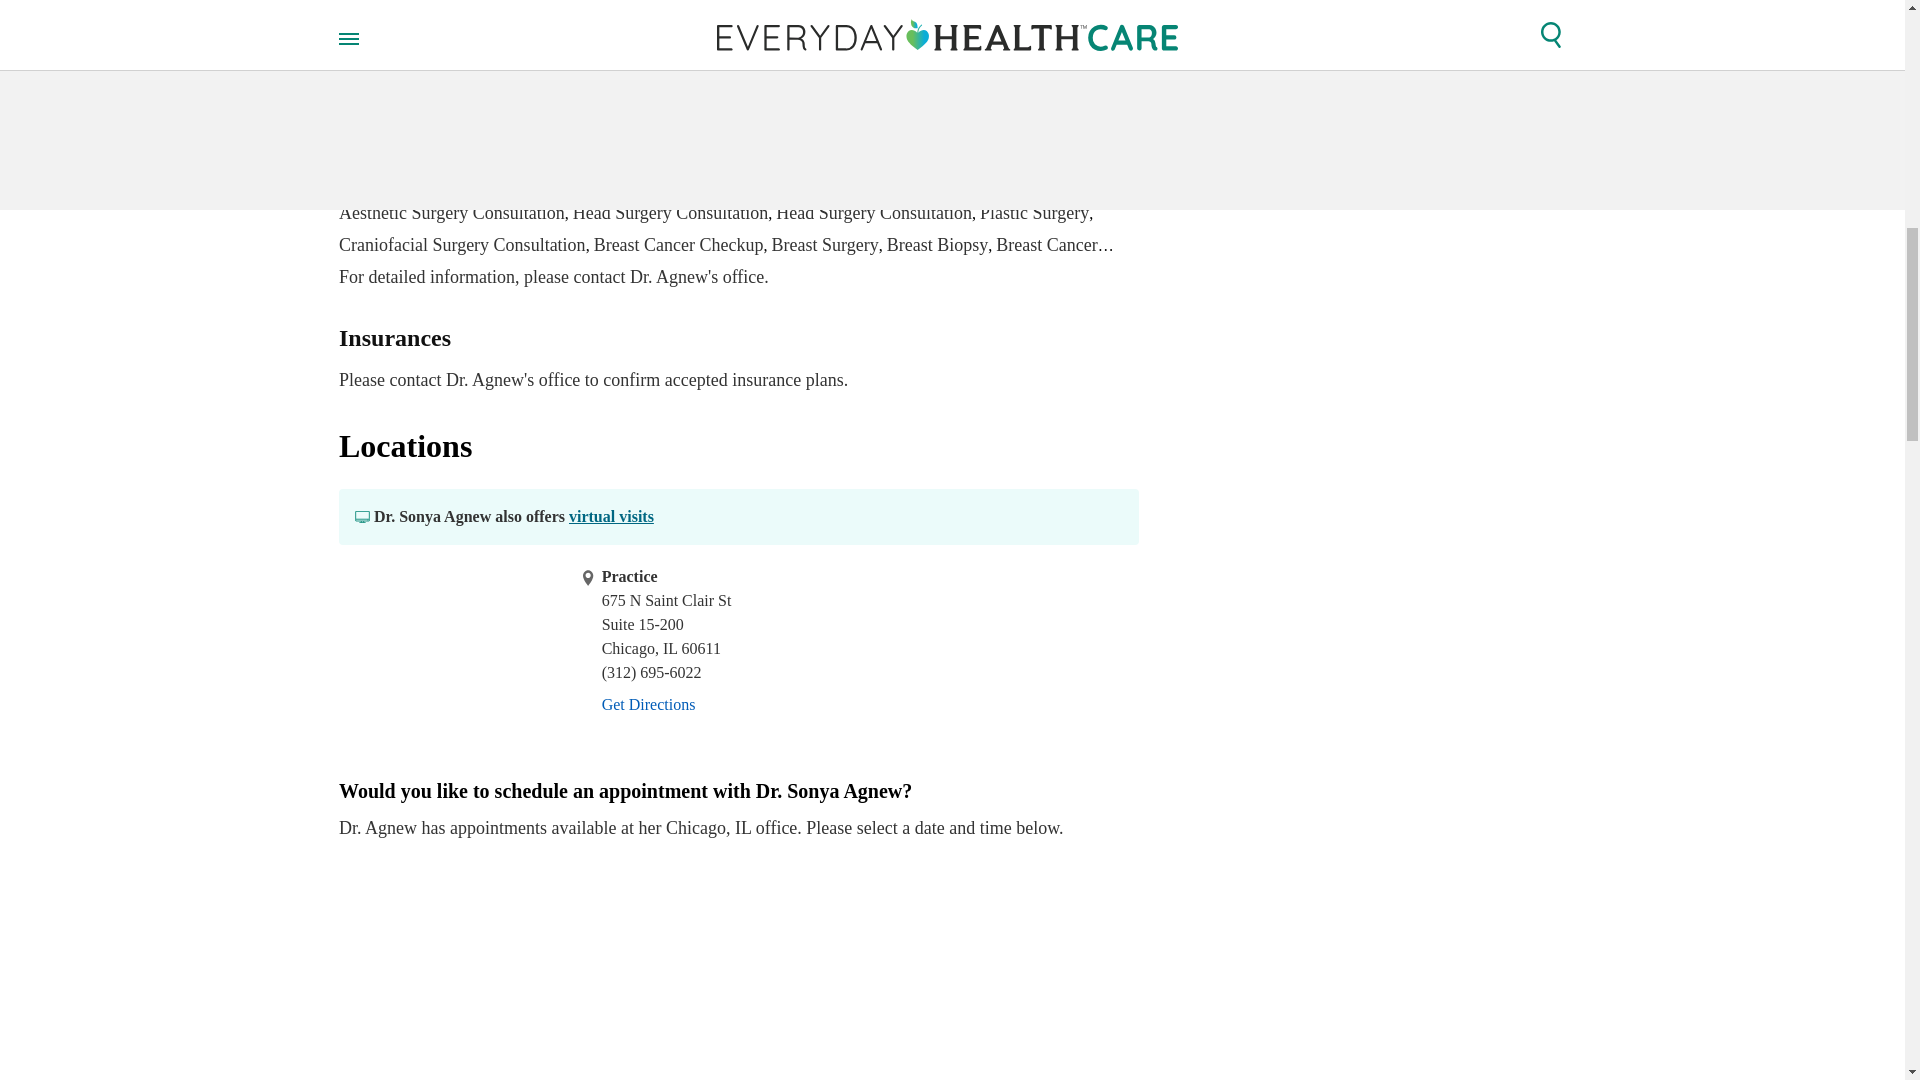 The width and height of the screenshot is (1920, 1080). I want to click on Head Surgery Consultation, so click(873, 212).